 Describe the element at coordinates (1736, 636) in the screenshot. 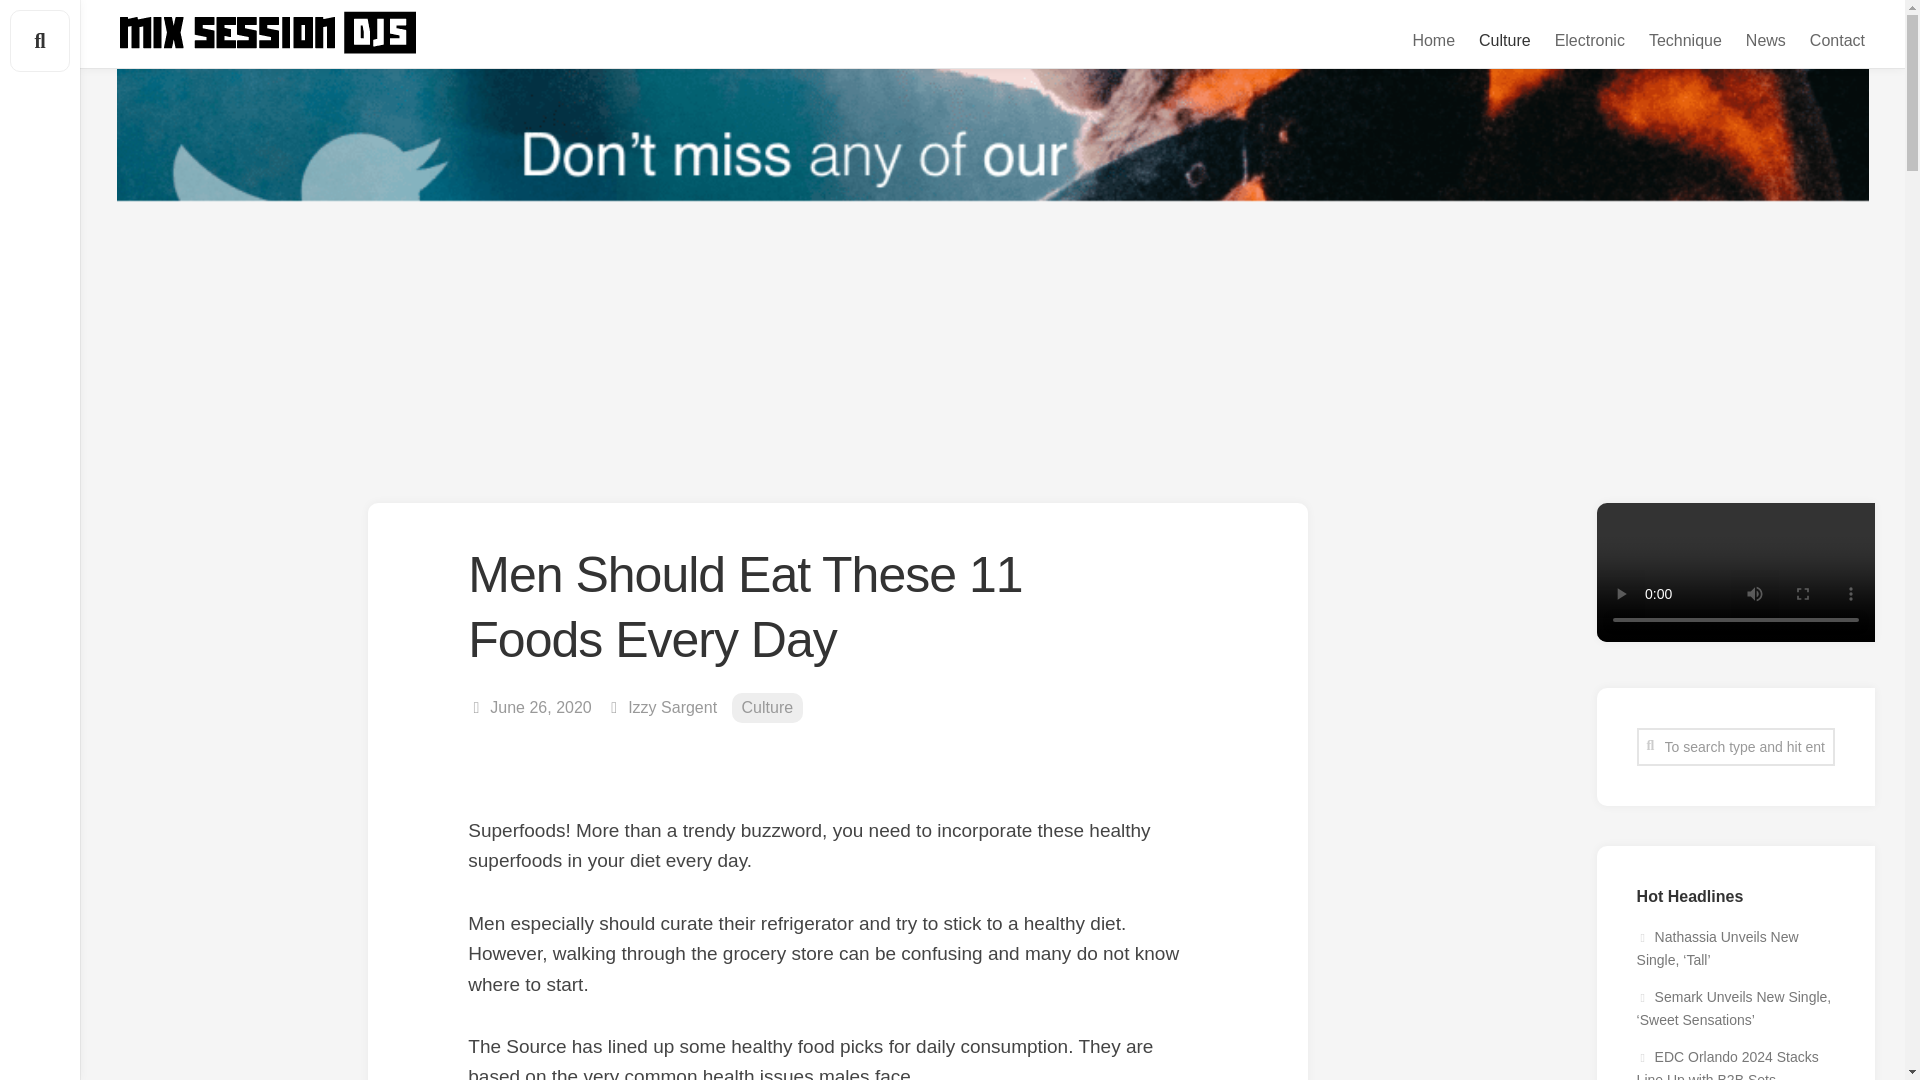

I see `Your browser does not support the video tag.` at that location.